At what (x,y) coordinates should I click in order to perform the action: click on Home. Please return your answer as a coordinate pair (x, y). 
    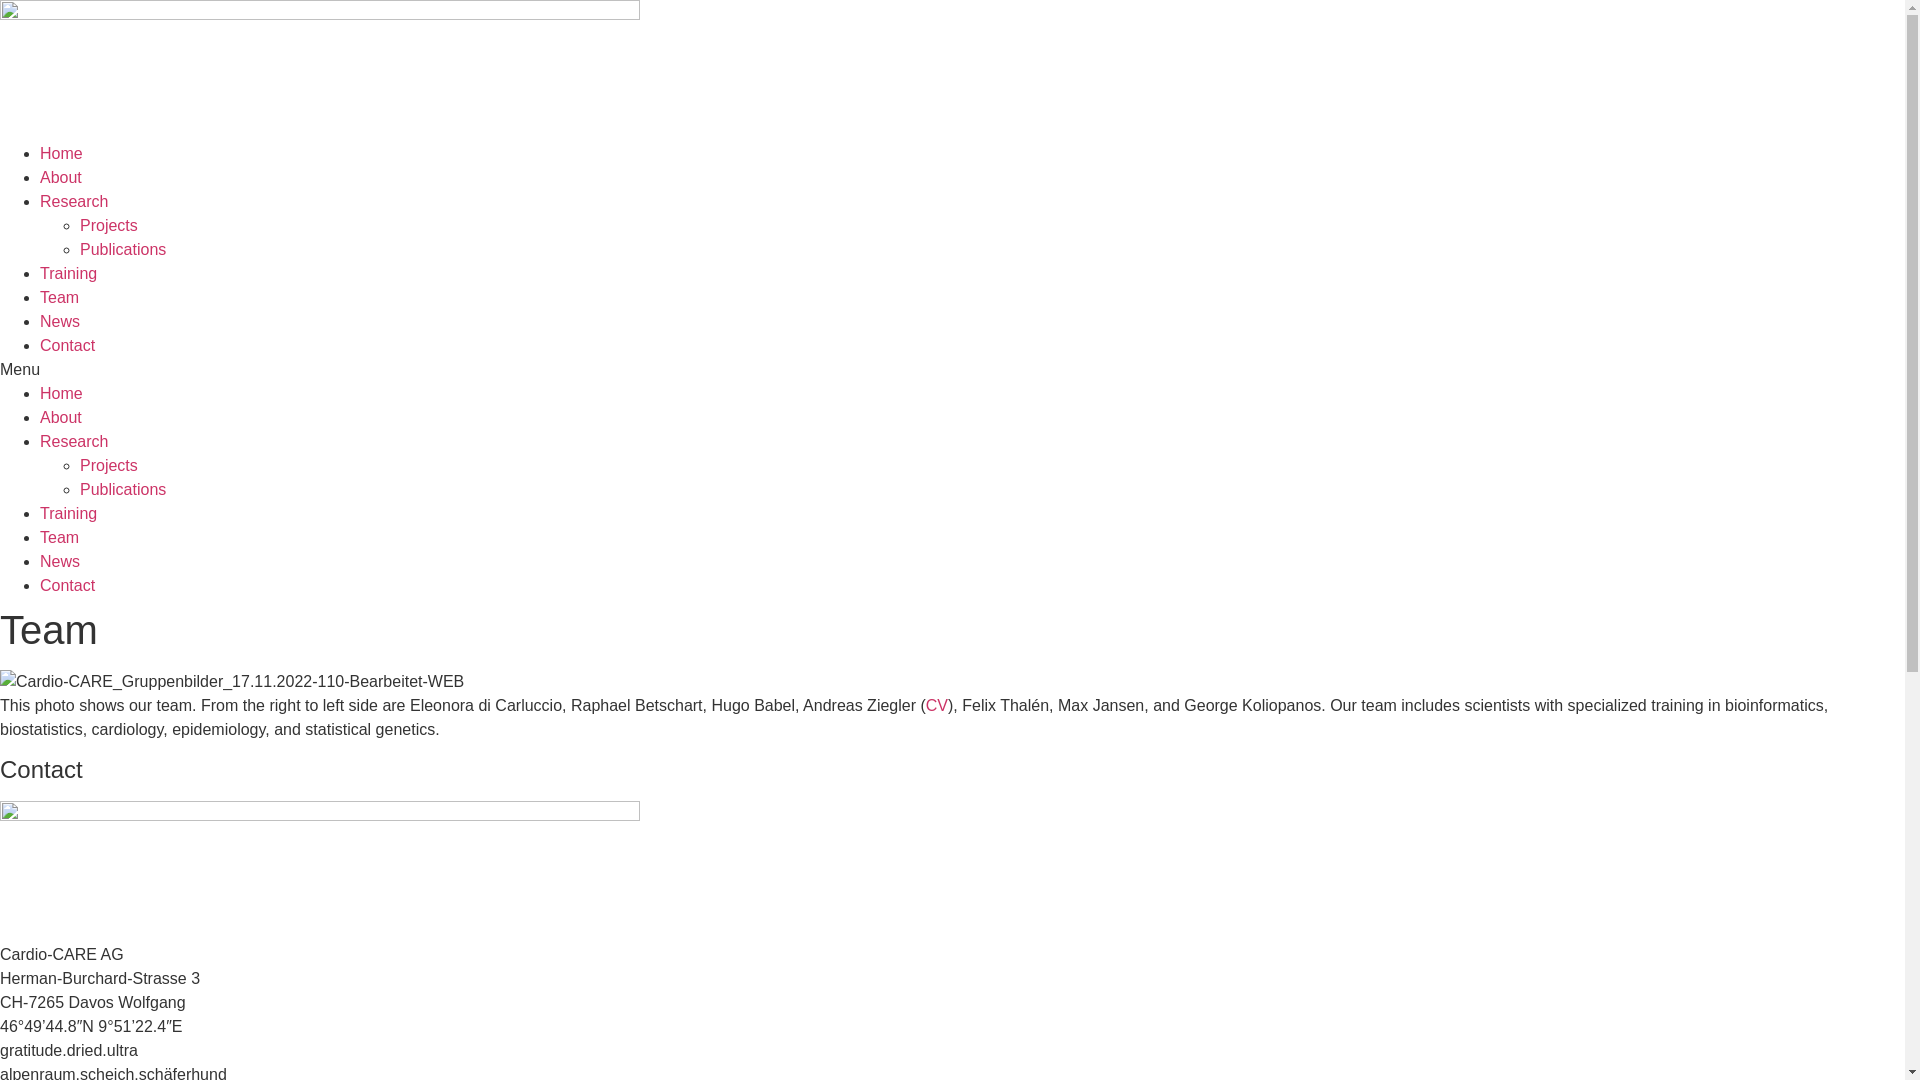
    Looking at the image, I should click on (62, 154).